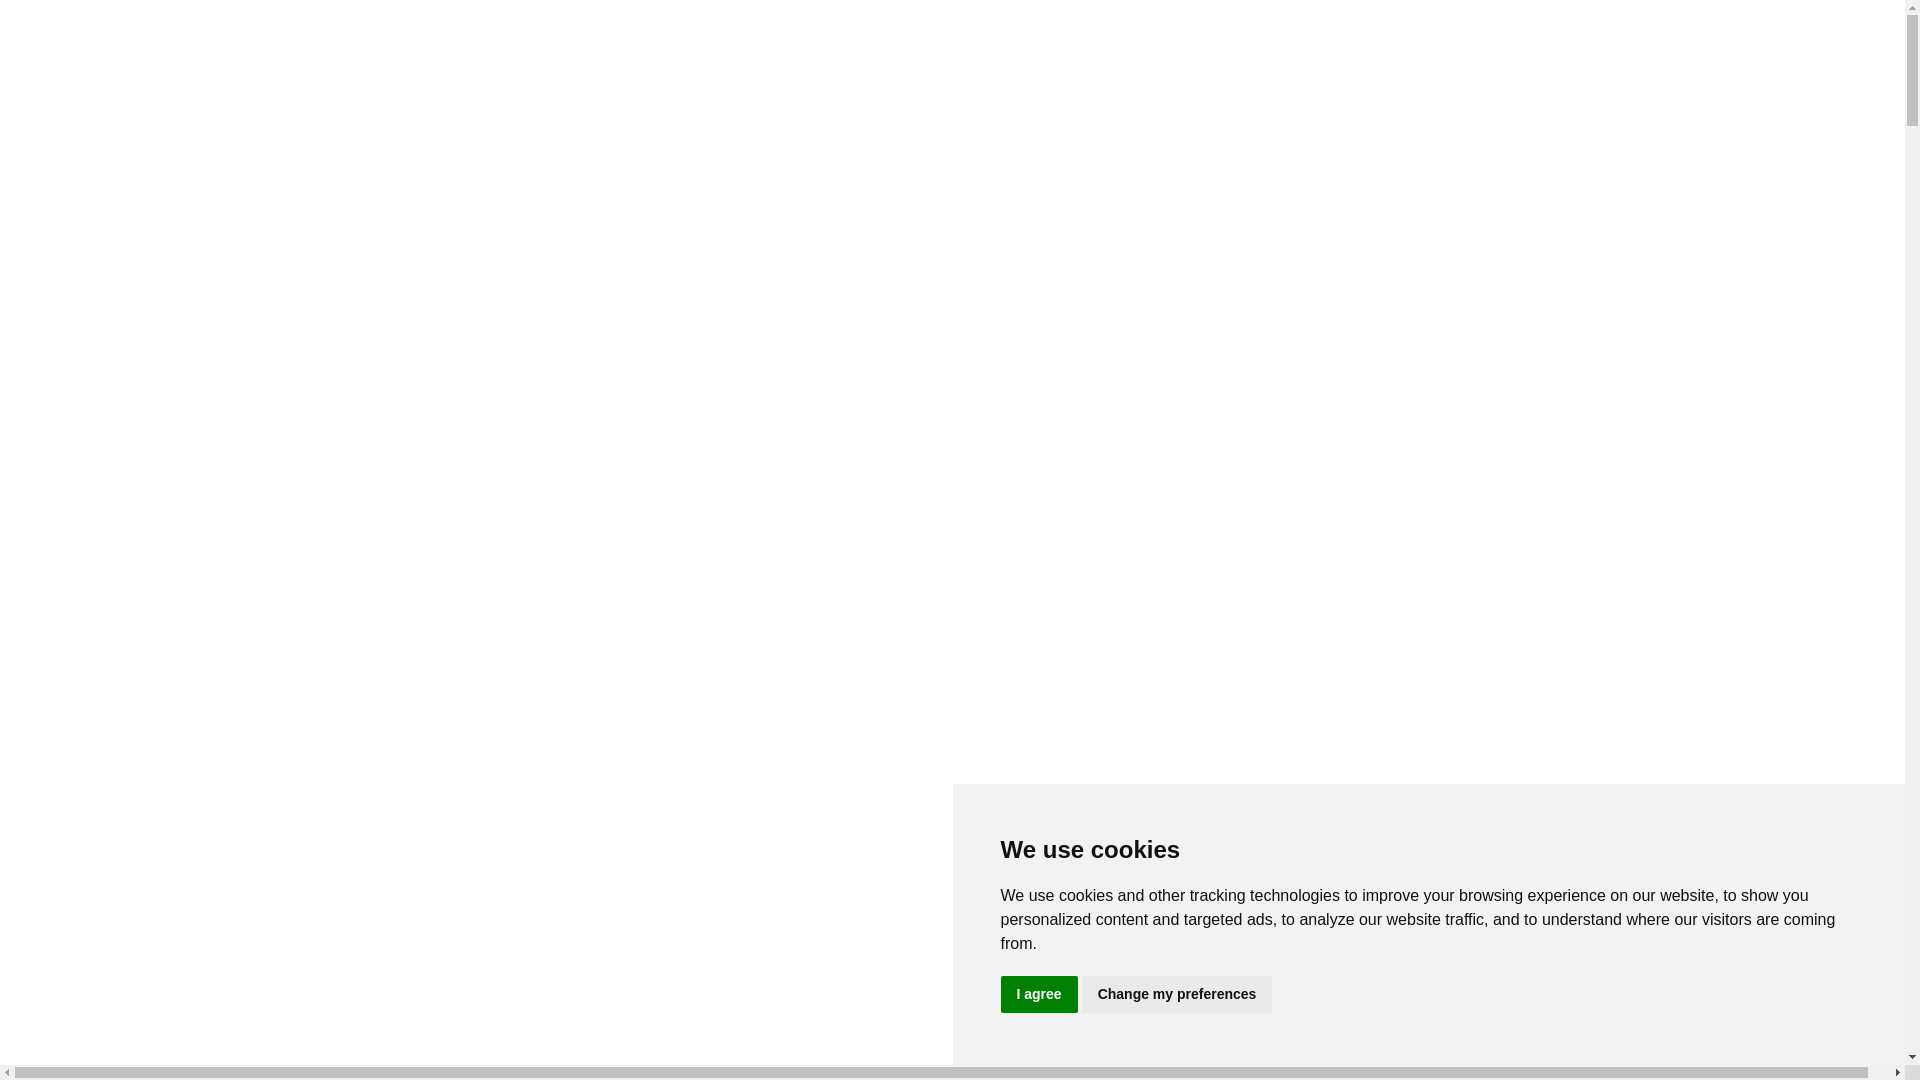 This screenshot has height=1080, width=1920. Describe the element at coordinates (54, 816) in the screenshot. I see `Pinterest` at that location.